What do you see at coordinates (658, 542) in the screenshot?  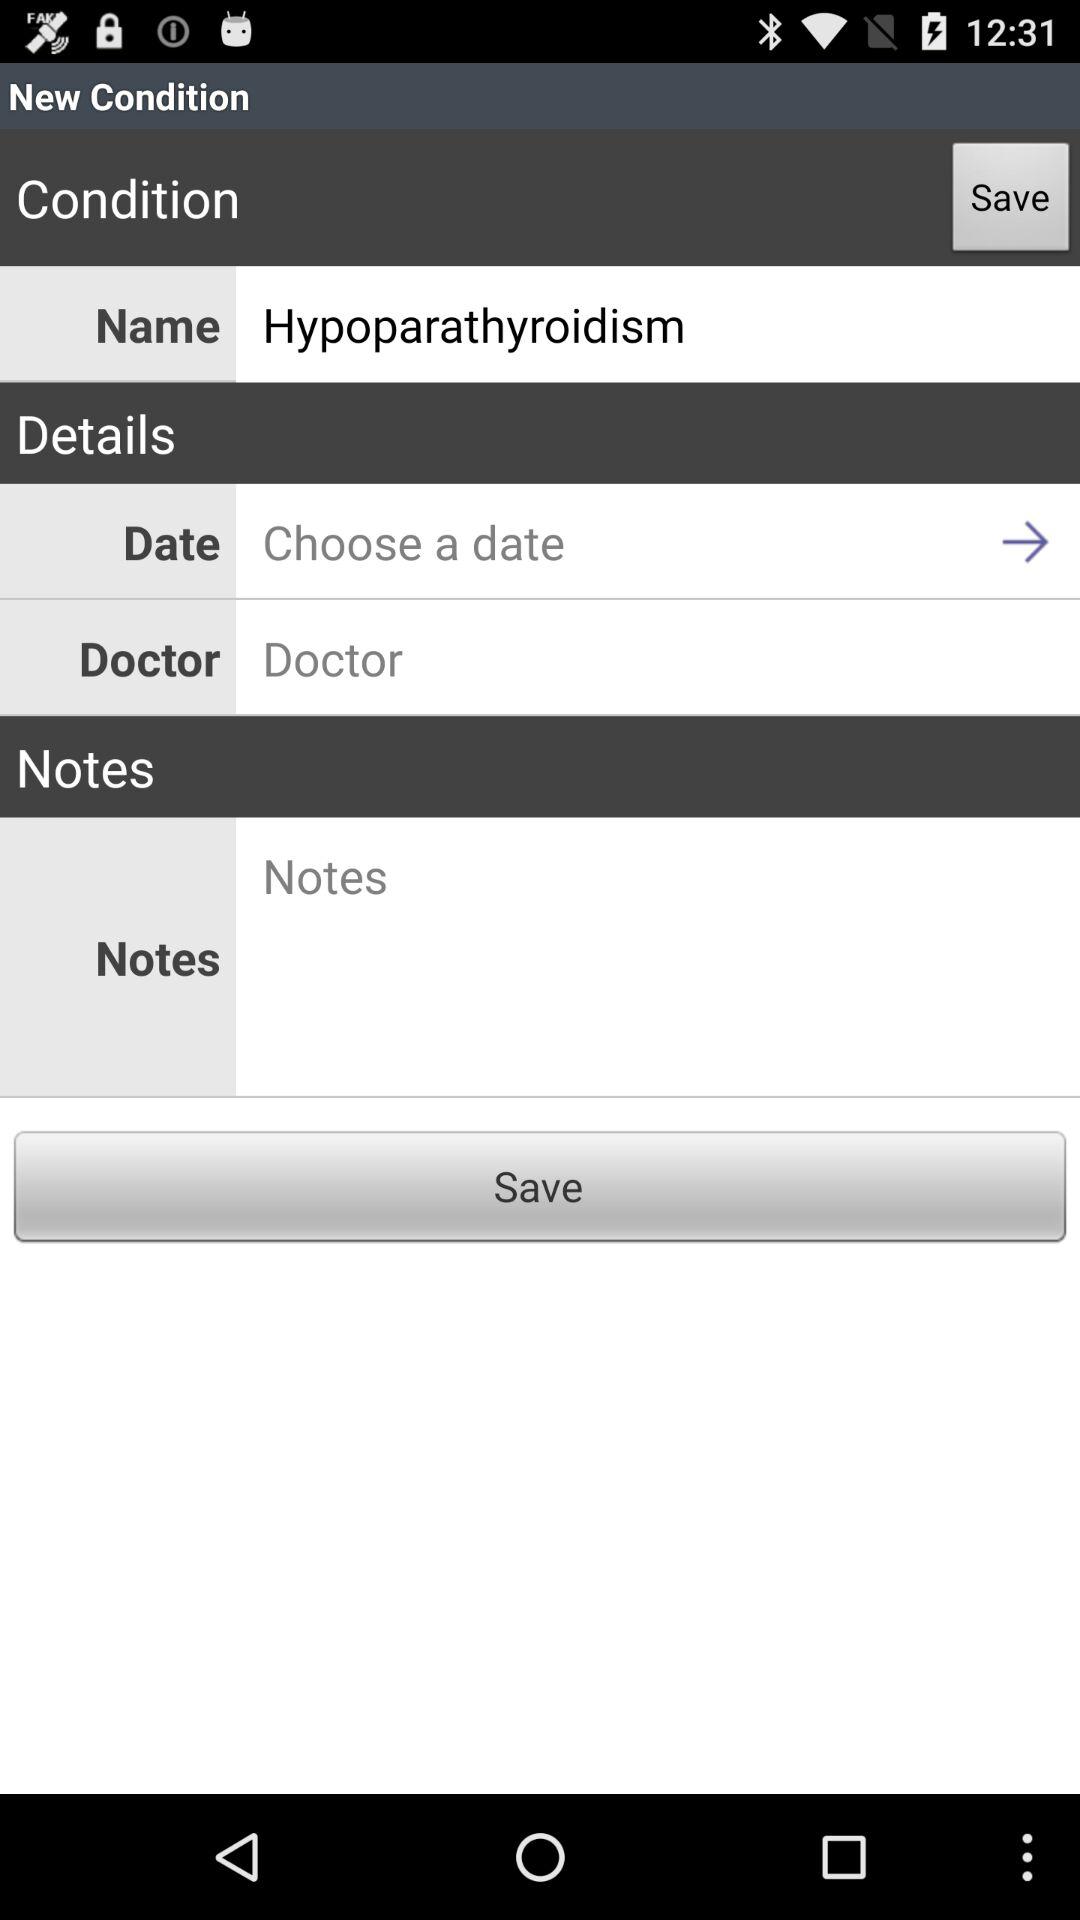 I see `press app next to date` at bounding box center [658, 542].